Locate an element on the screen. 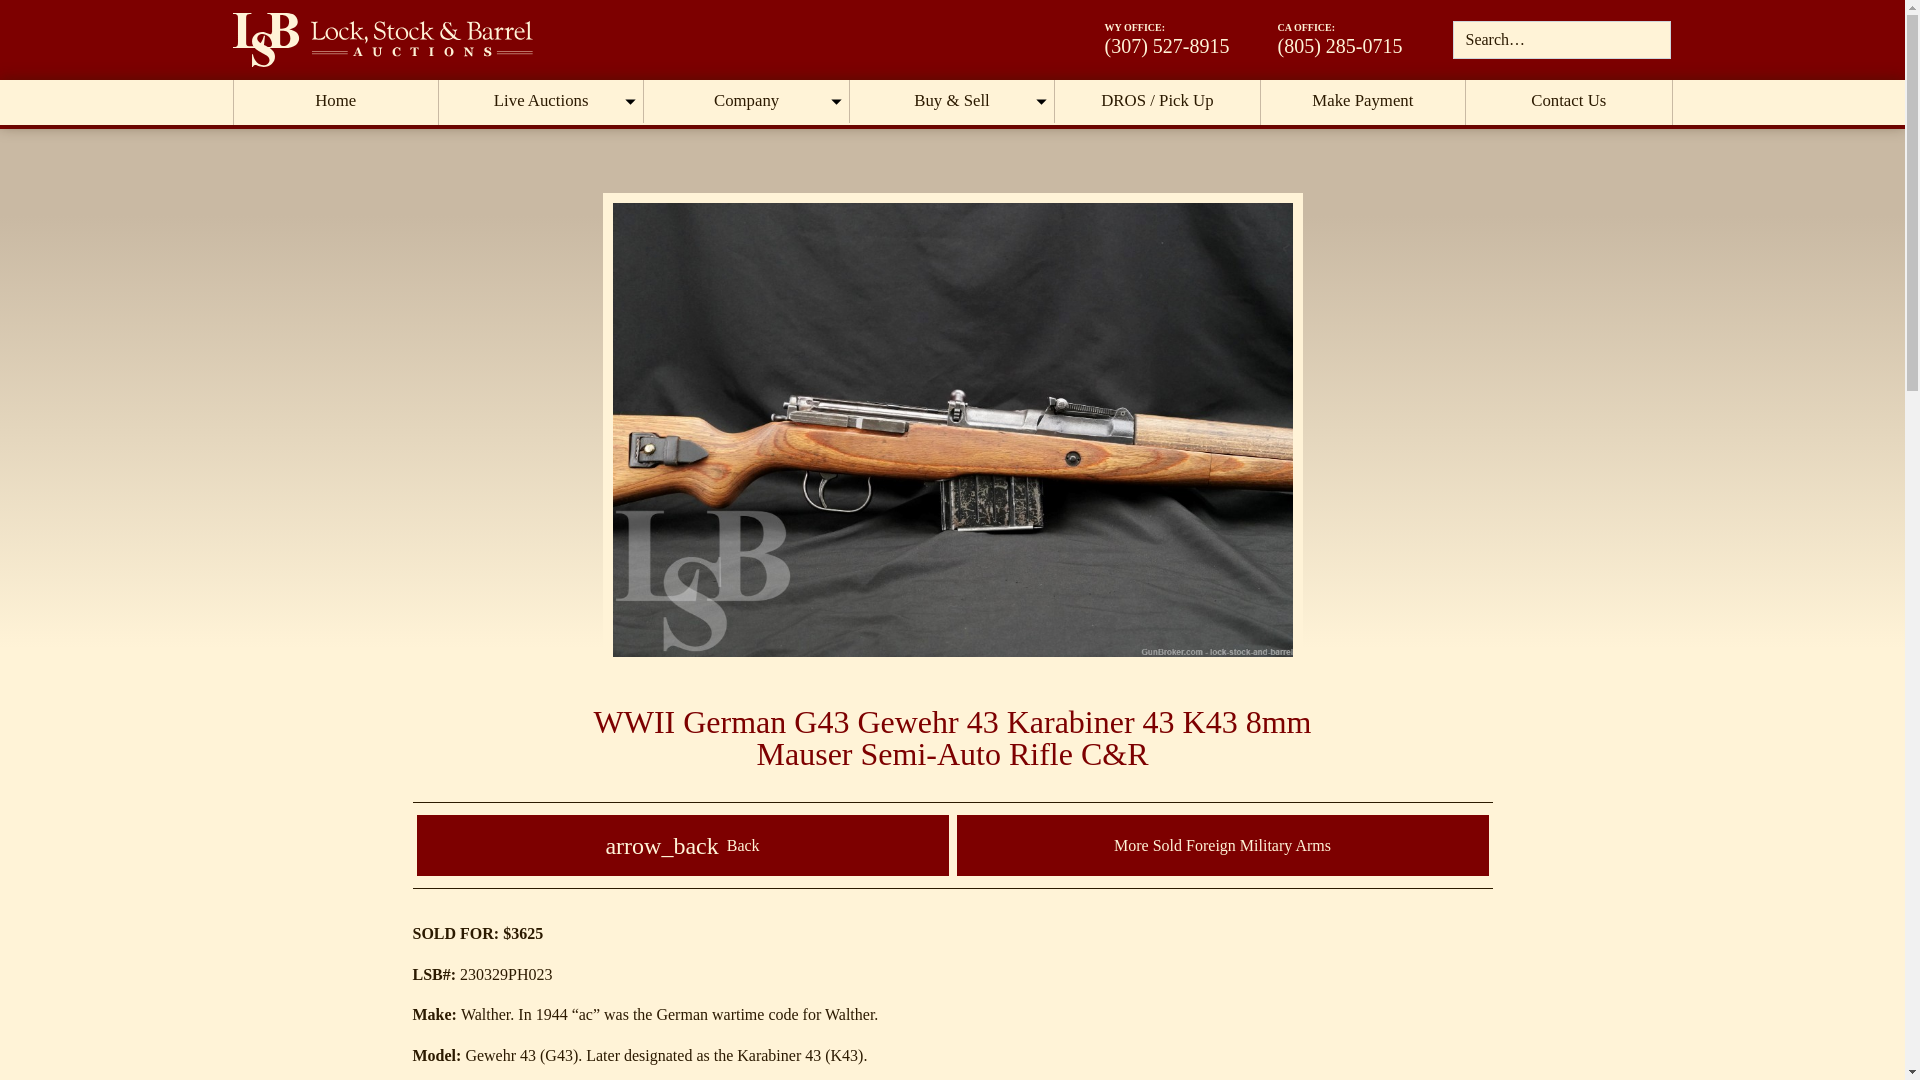 The height and width of the screenshot is (1080, 1920). Company is located at coordinates (746, 101).